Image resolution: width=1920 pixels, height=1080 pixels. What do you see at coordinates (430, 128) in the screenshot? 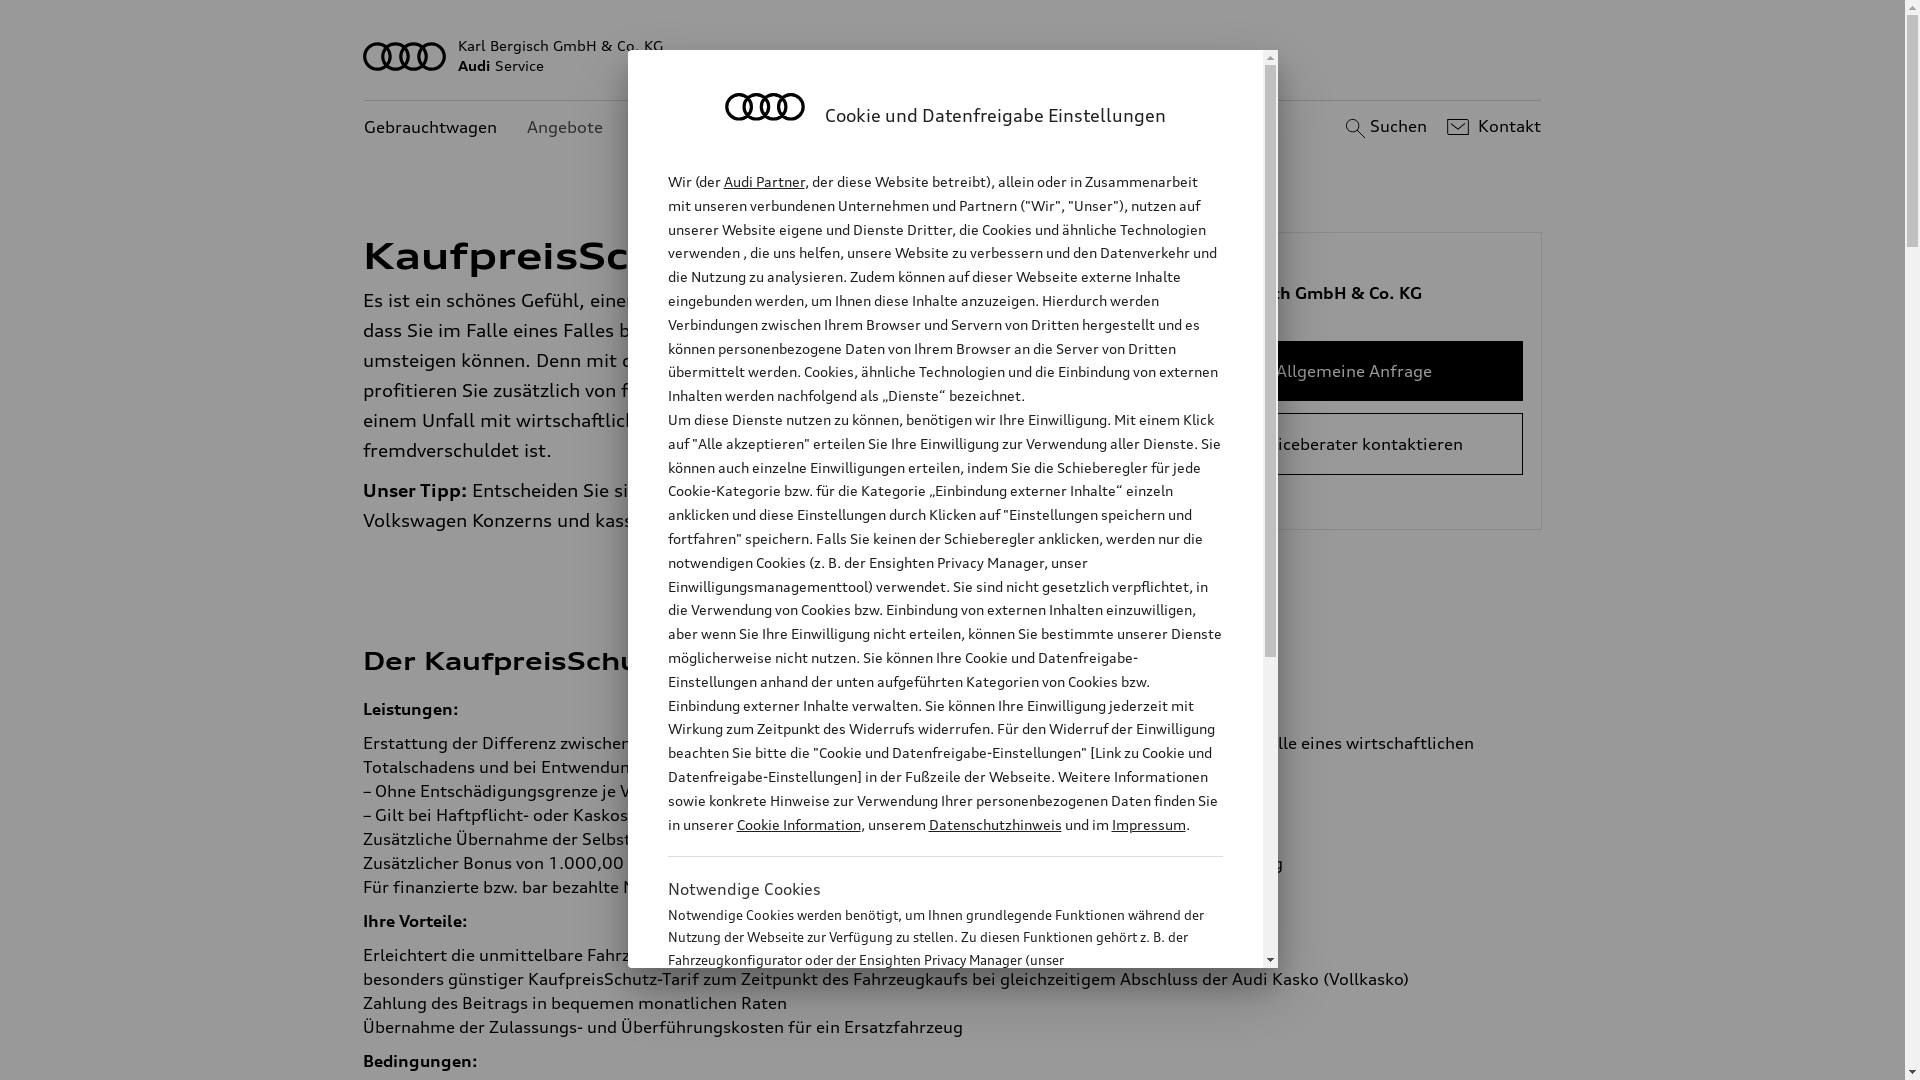
I see `Gebrauchtwagen` at bounding box center [430, 128].